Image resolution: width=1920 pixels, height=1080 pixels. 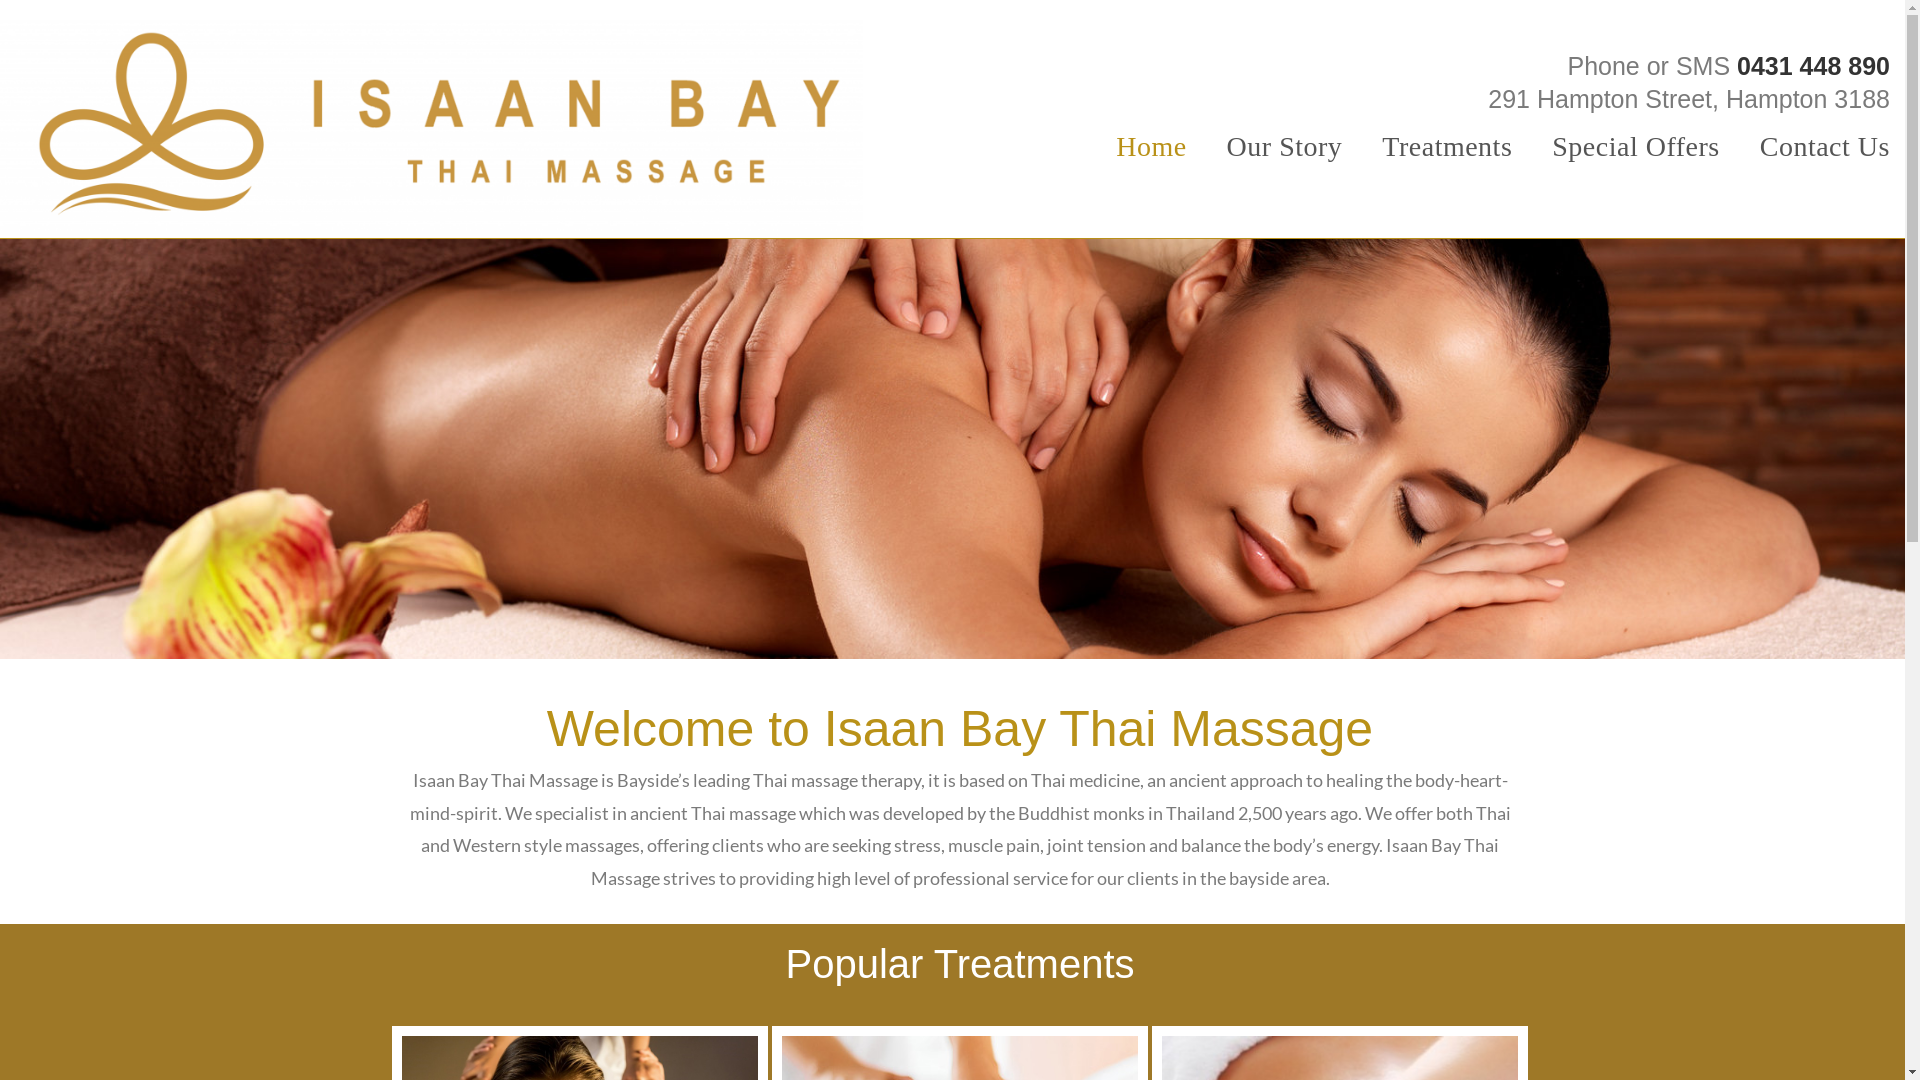 What do you see at coordinates (1636, 147) in the screenshot?
I see `Special Offers` at bounding box center [1636, 147].